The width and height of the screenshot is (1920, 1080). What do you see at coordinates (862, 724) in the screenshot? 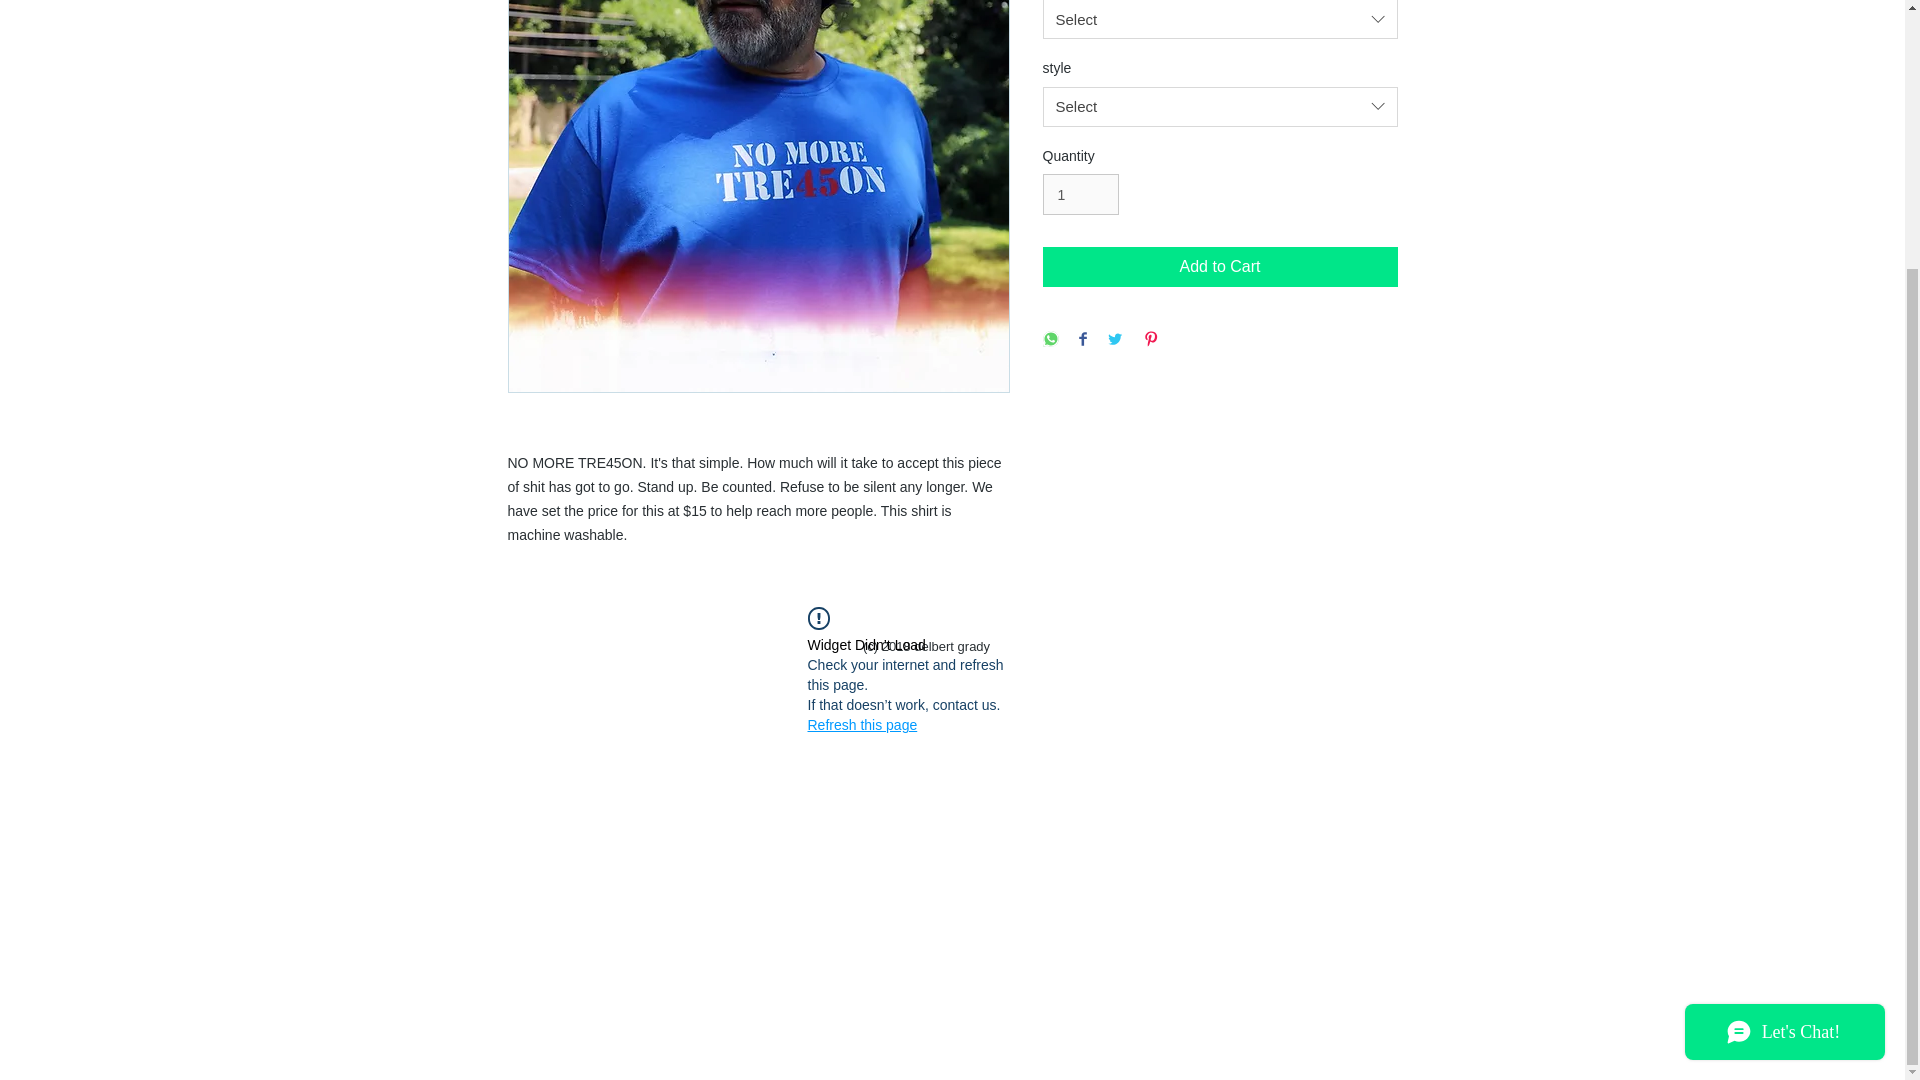
I see `Refresh this page` at bounding box center [862, 724].